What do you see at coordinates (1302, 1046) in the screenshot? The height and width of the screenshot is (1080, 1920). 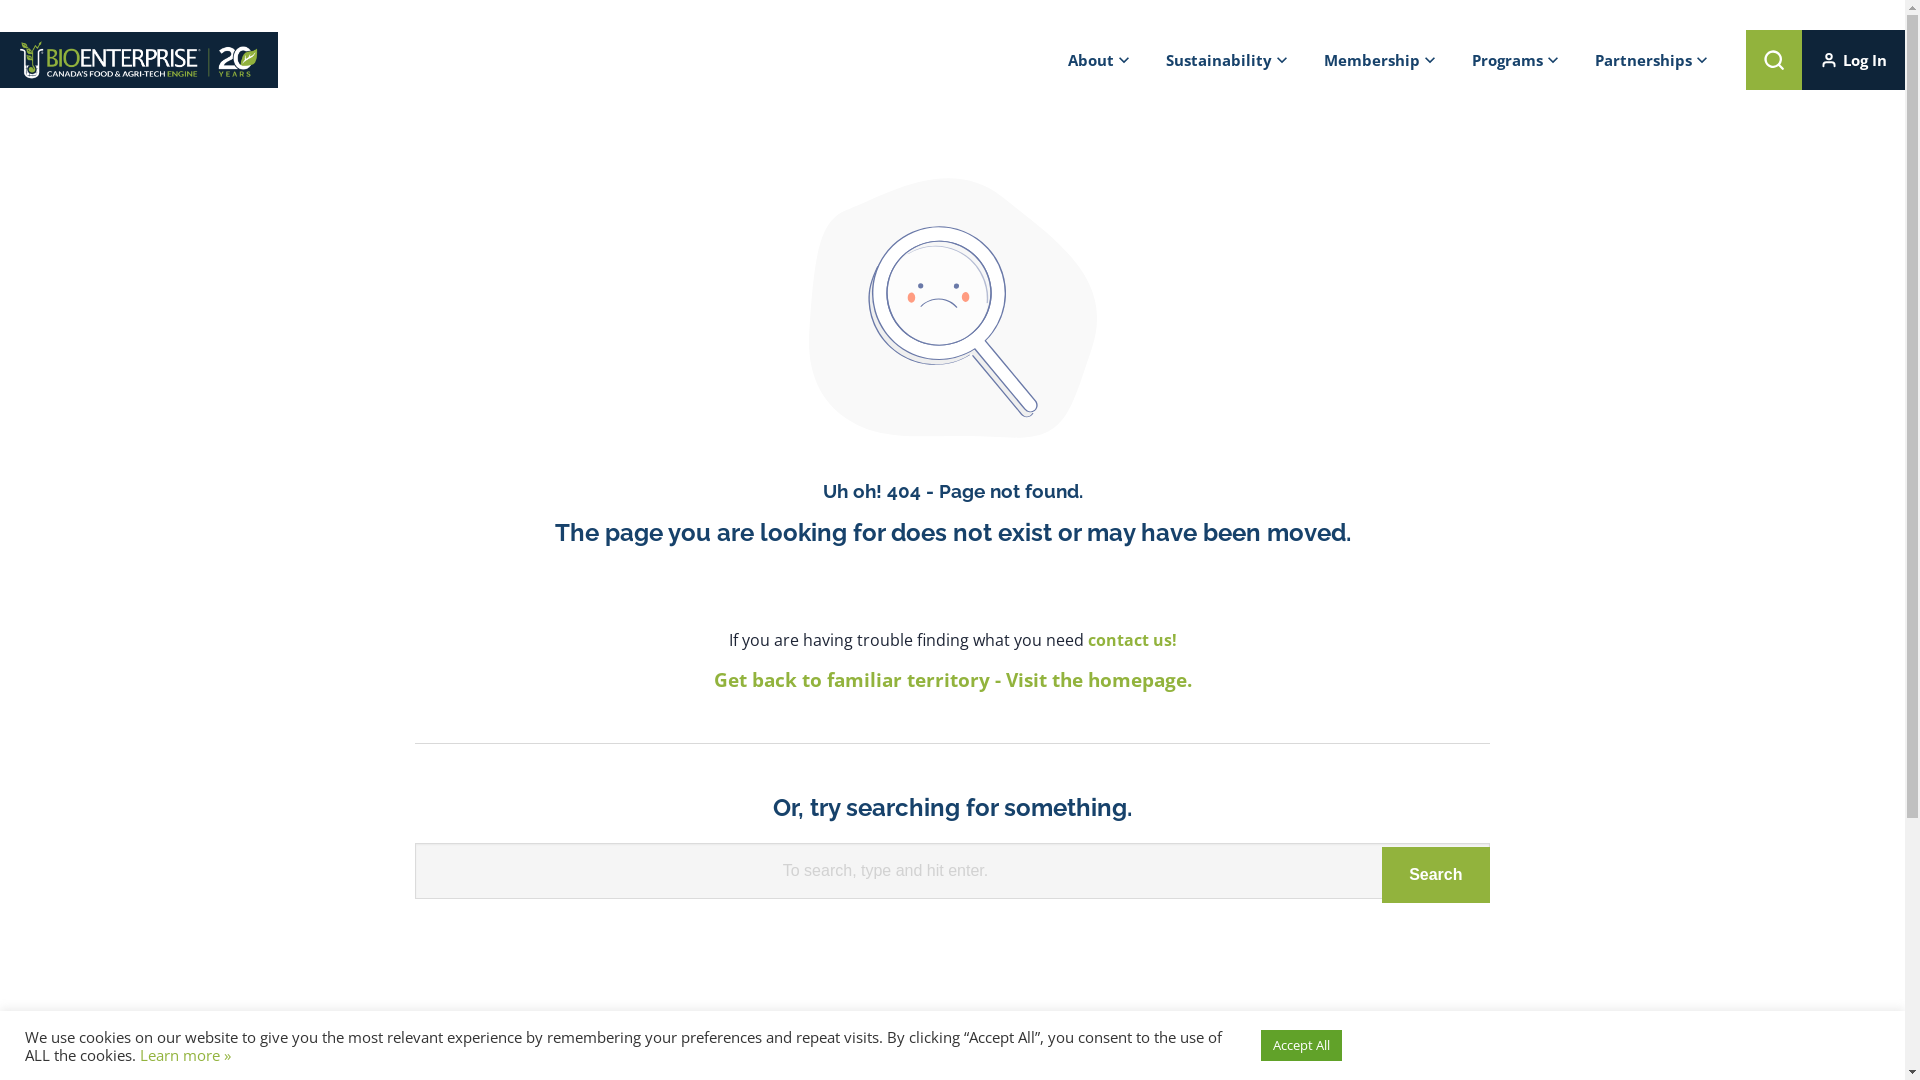 I see `Accept All` at bounding box center [1302, 1046].